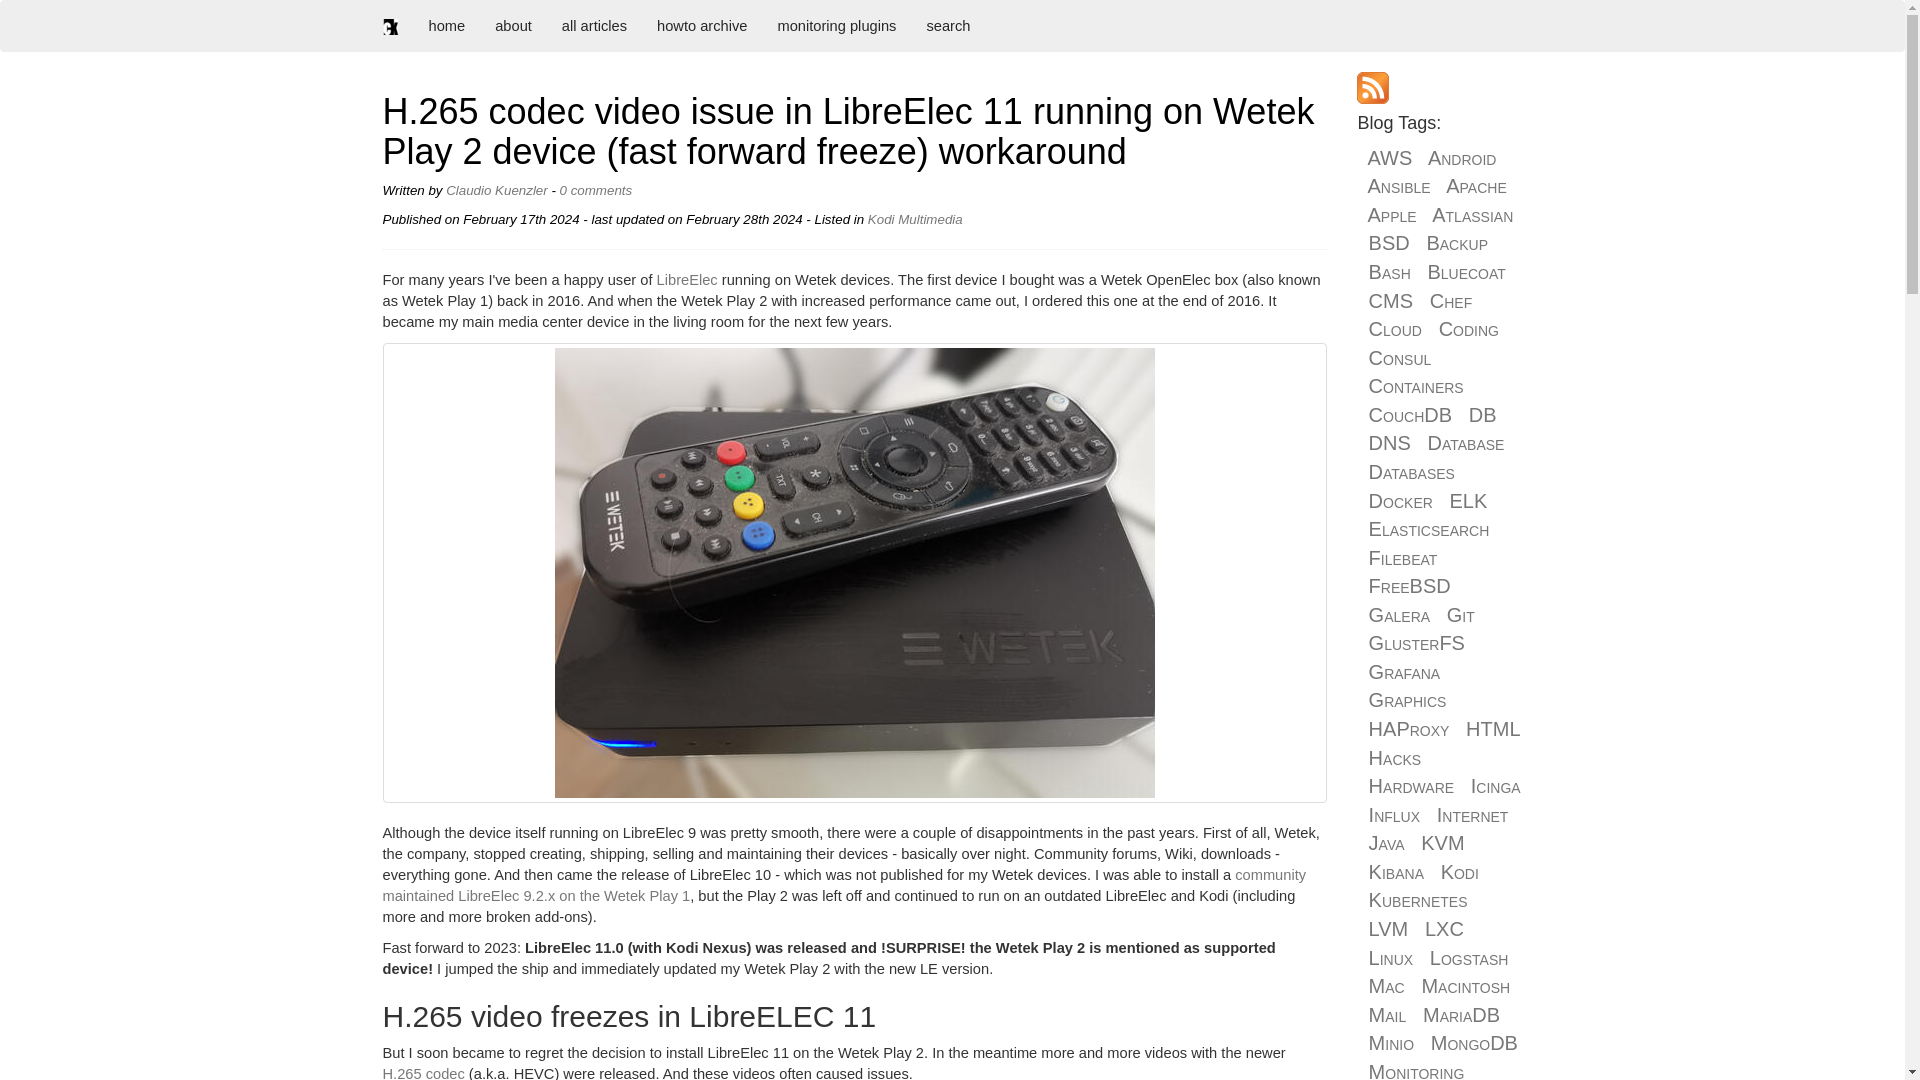 This screenshot has width=1920, height=1080. Describe the element at coordinates (1451, 301) in the screenshot. I see `Chef` at that location.